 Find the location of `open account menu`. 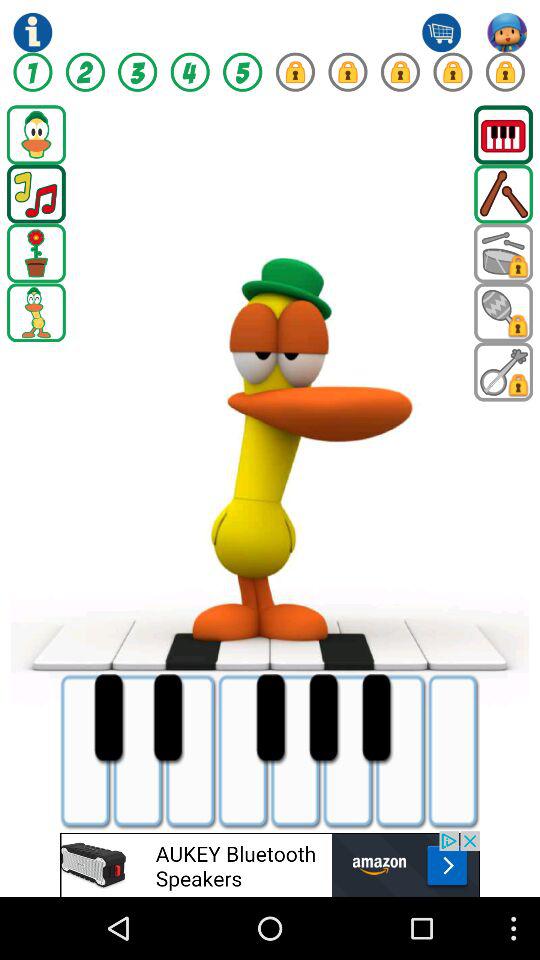

open account menu is located at coordinates (507, 32).